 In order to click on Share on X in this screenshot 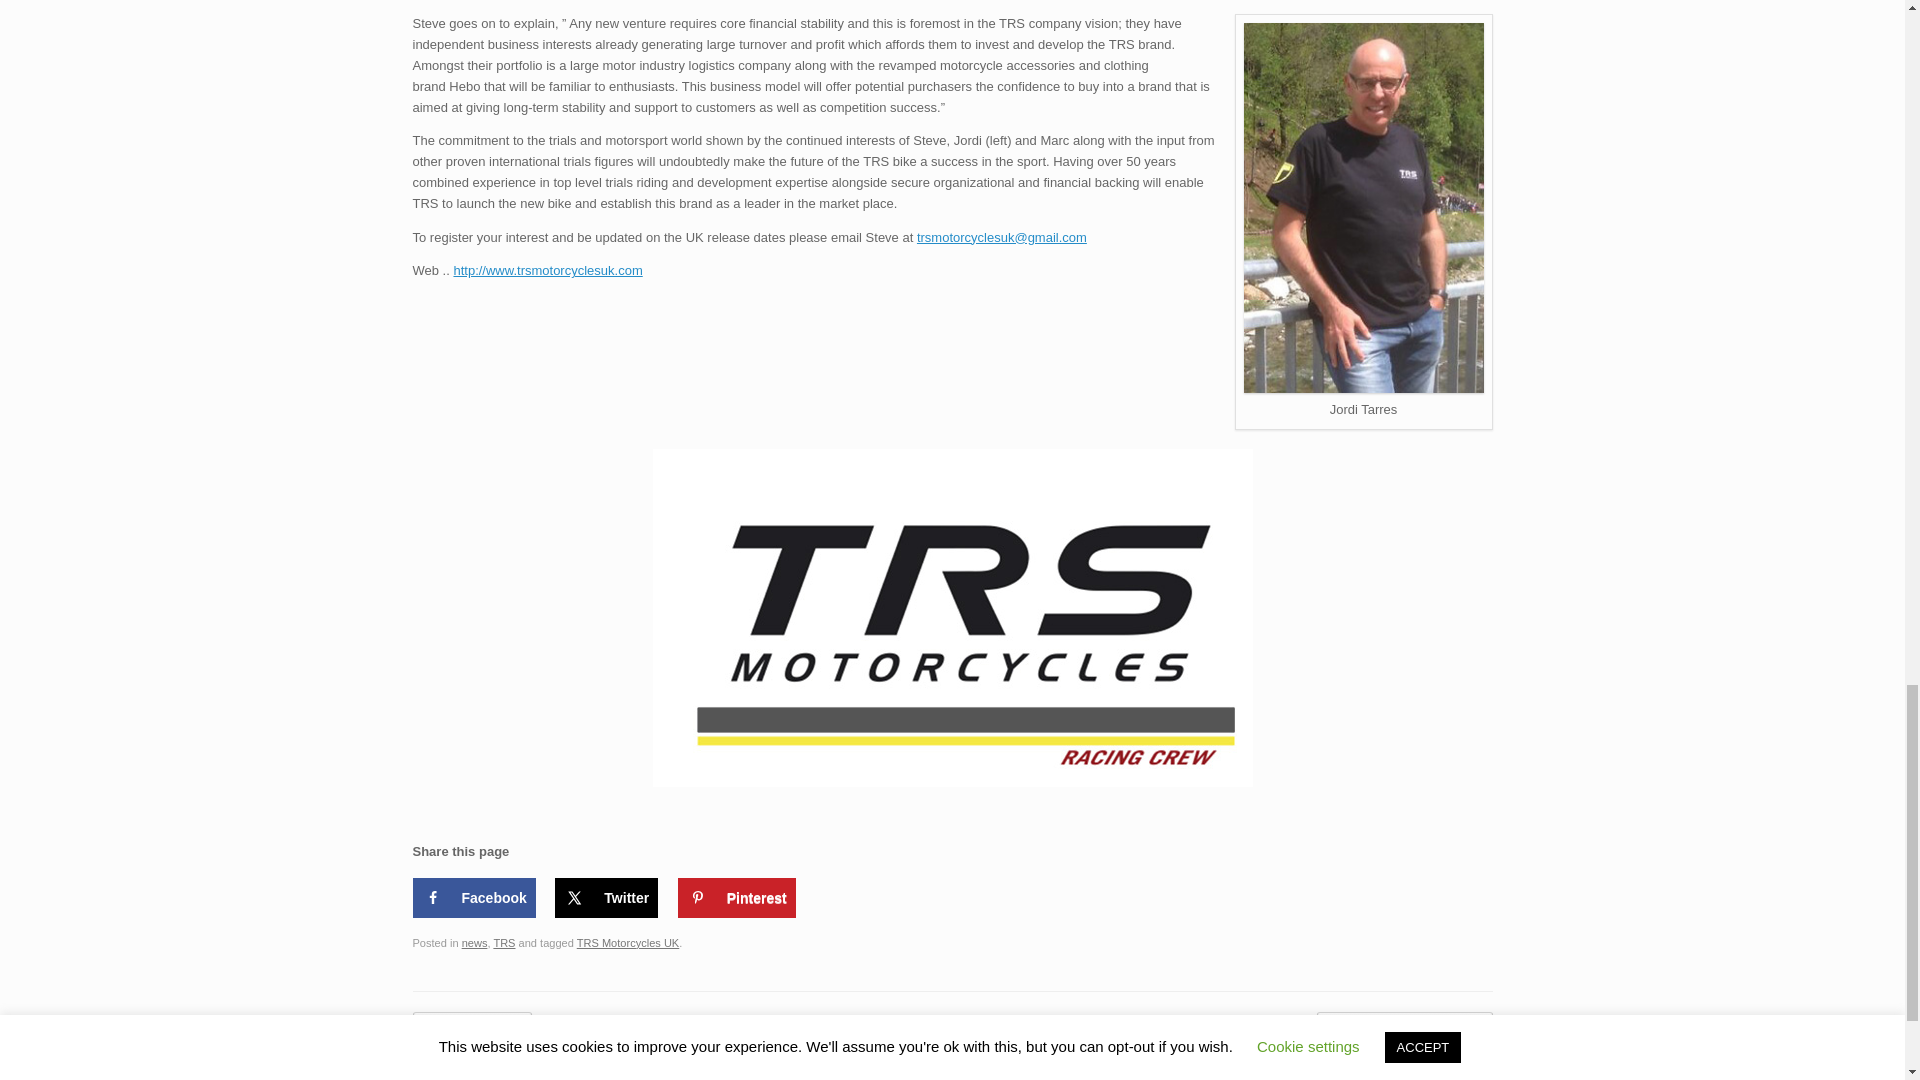, I will do `click(606, 898)`.